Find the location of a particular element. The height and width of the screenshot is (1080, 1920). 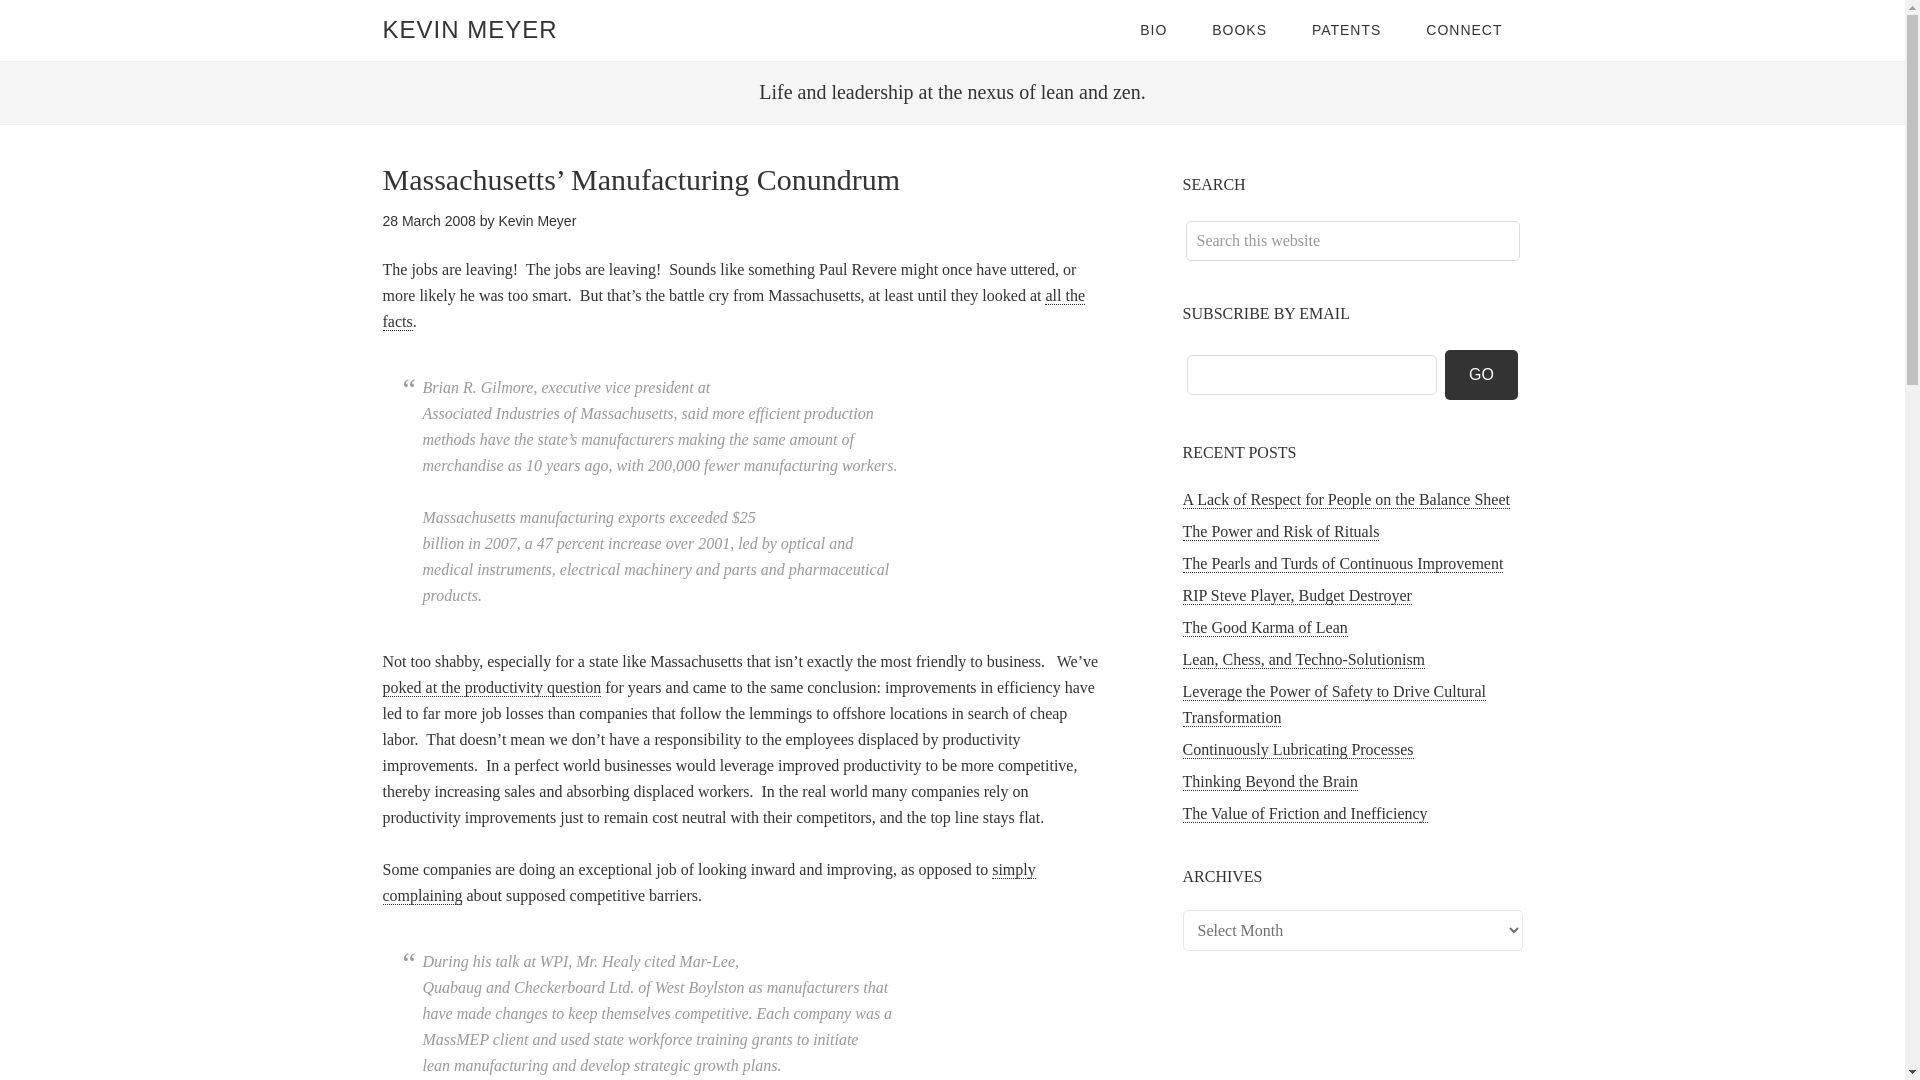

The Pearls and Turds of Continuous Improvement is located at coordinates (1342, 564).